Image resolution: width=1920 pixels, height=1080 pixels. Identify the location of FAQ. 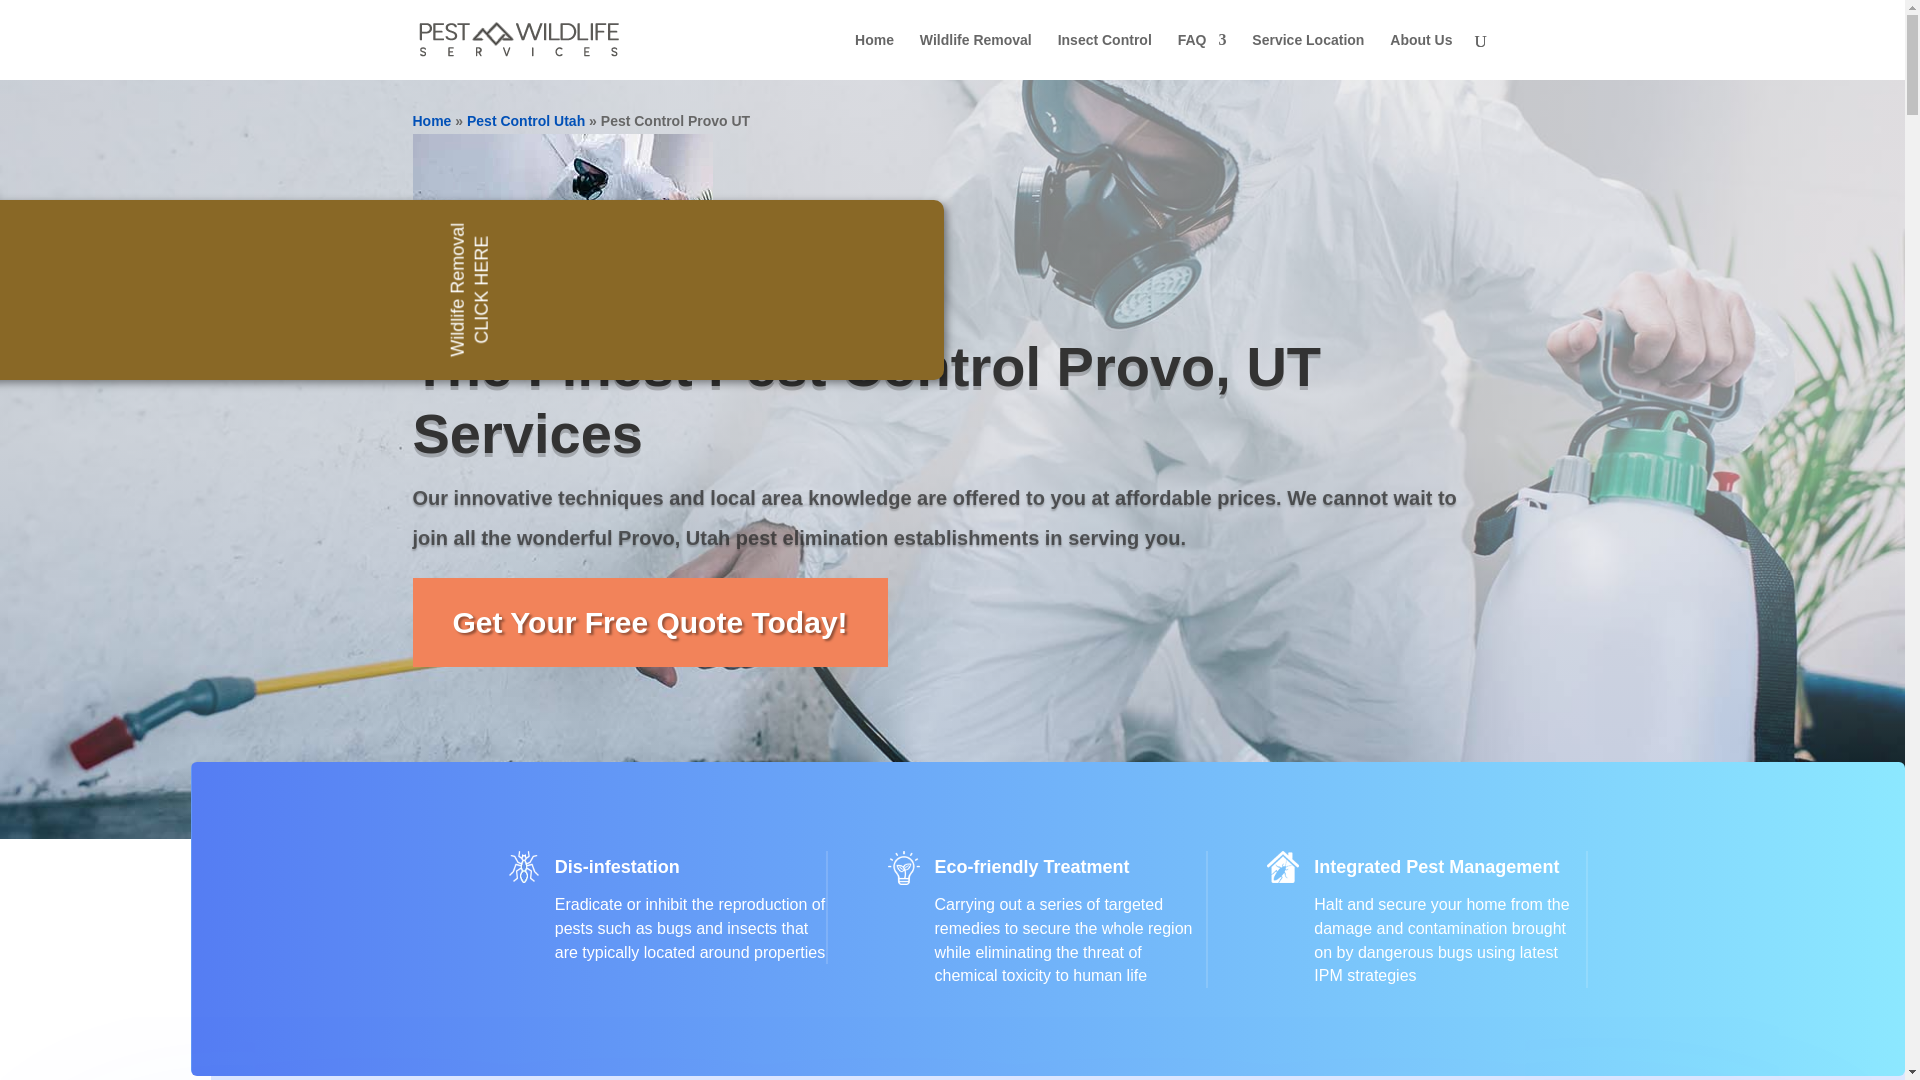
(1202, 56).